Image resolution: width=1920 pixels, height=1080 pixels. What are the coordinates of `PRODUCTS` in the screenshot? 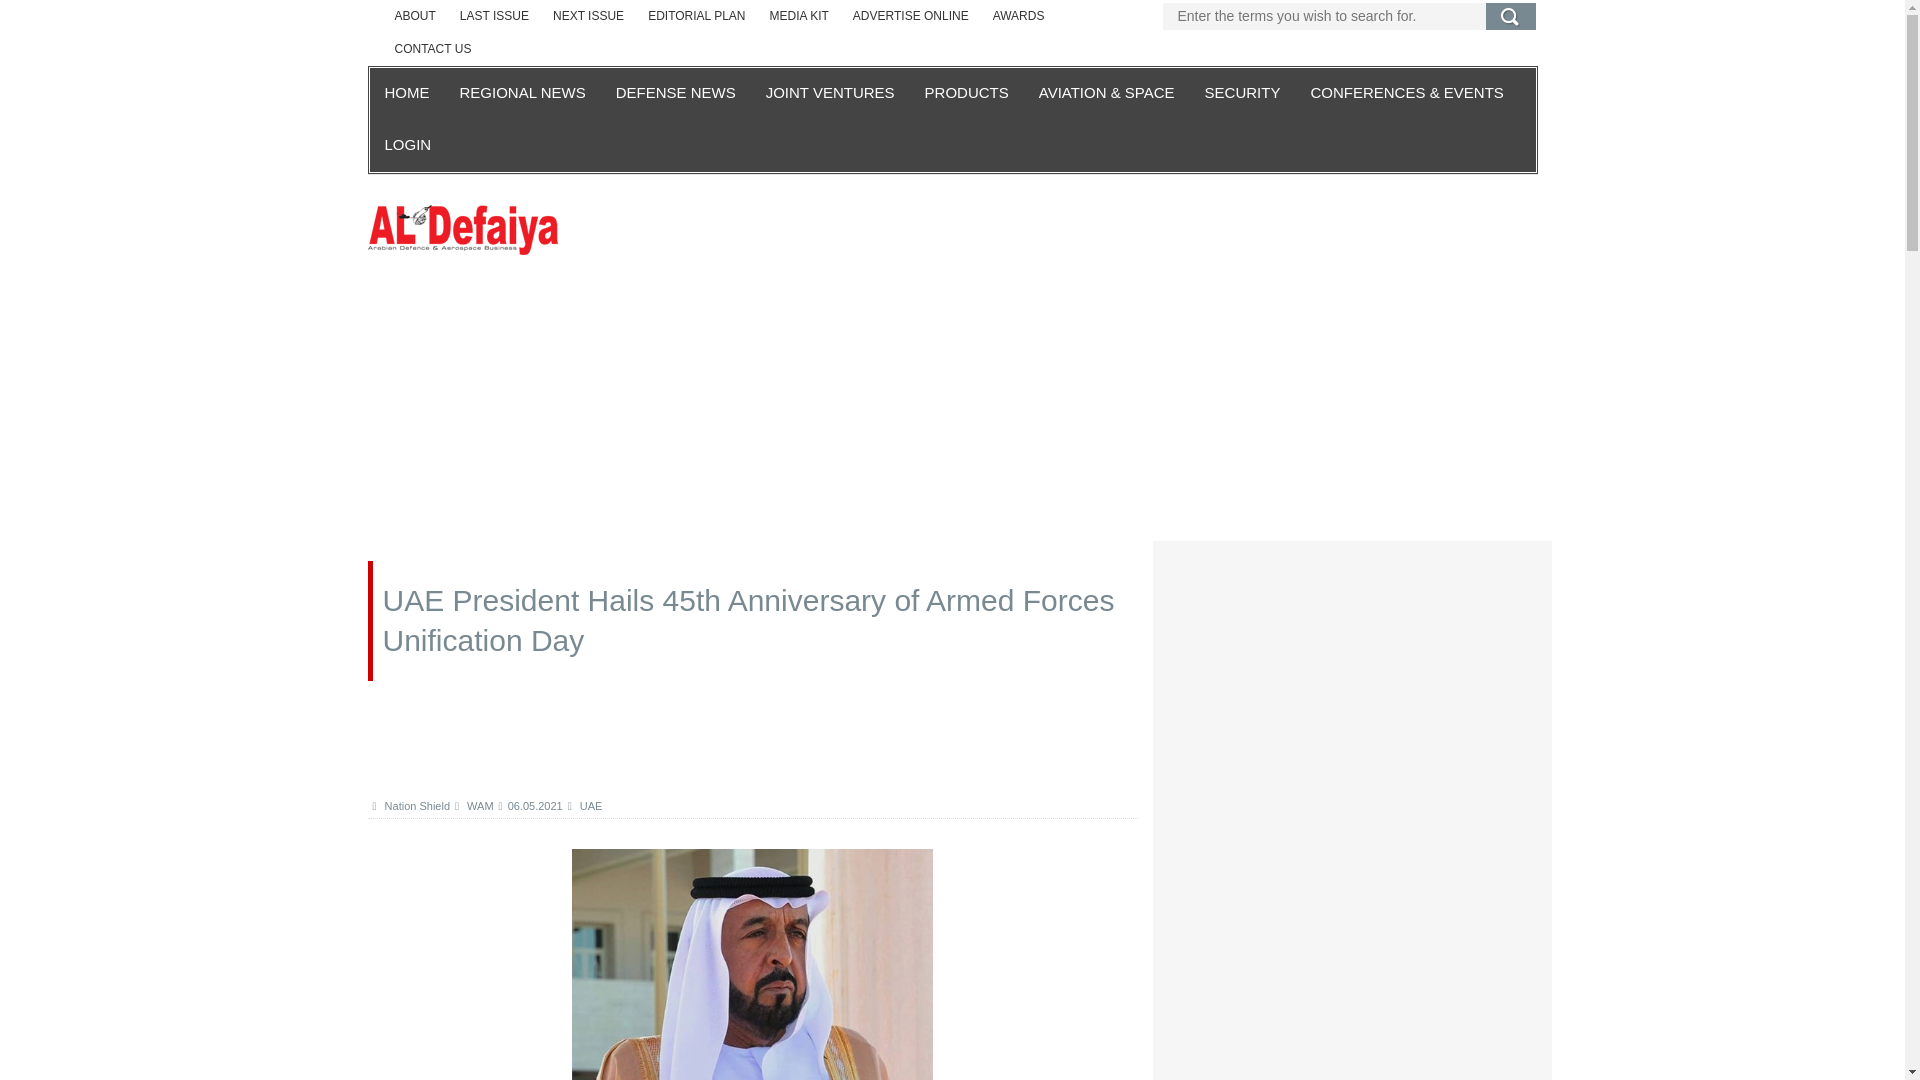 It's located at (966, 94).